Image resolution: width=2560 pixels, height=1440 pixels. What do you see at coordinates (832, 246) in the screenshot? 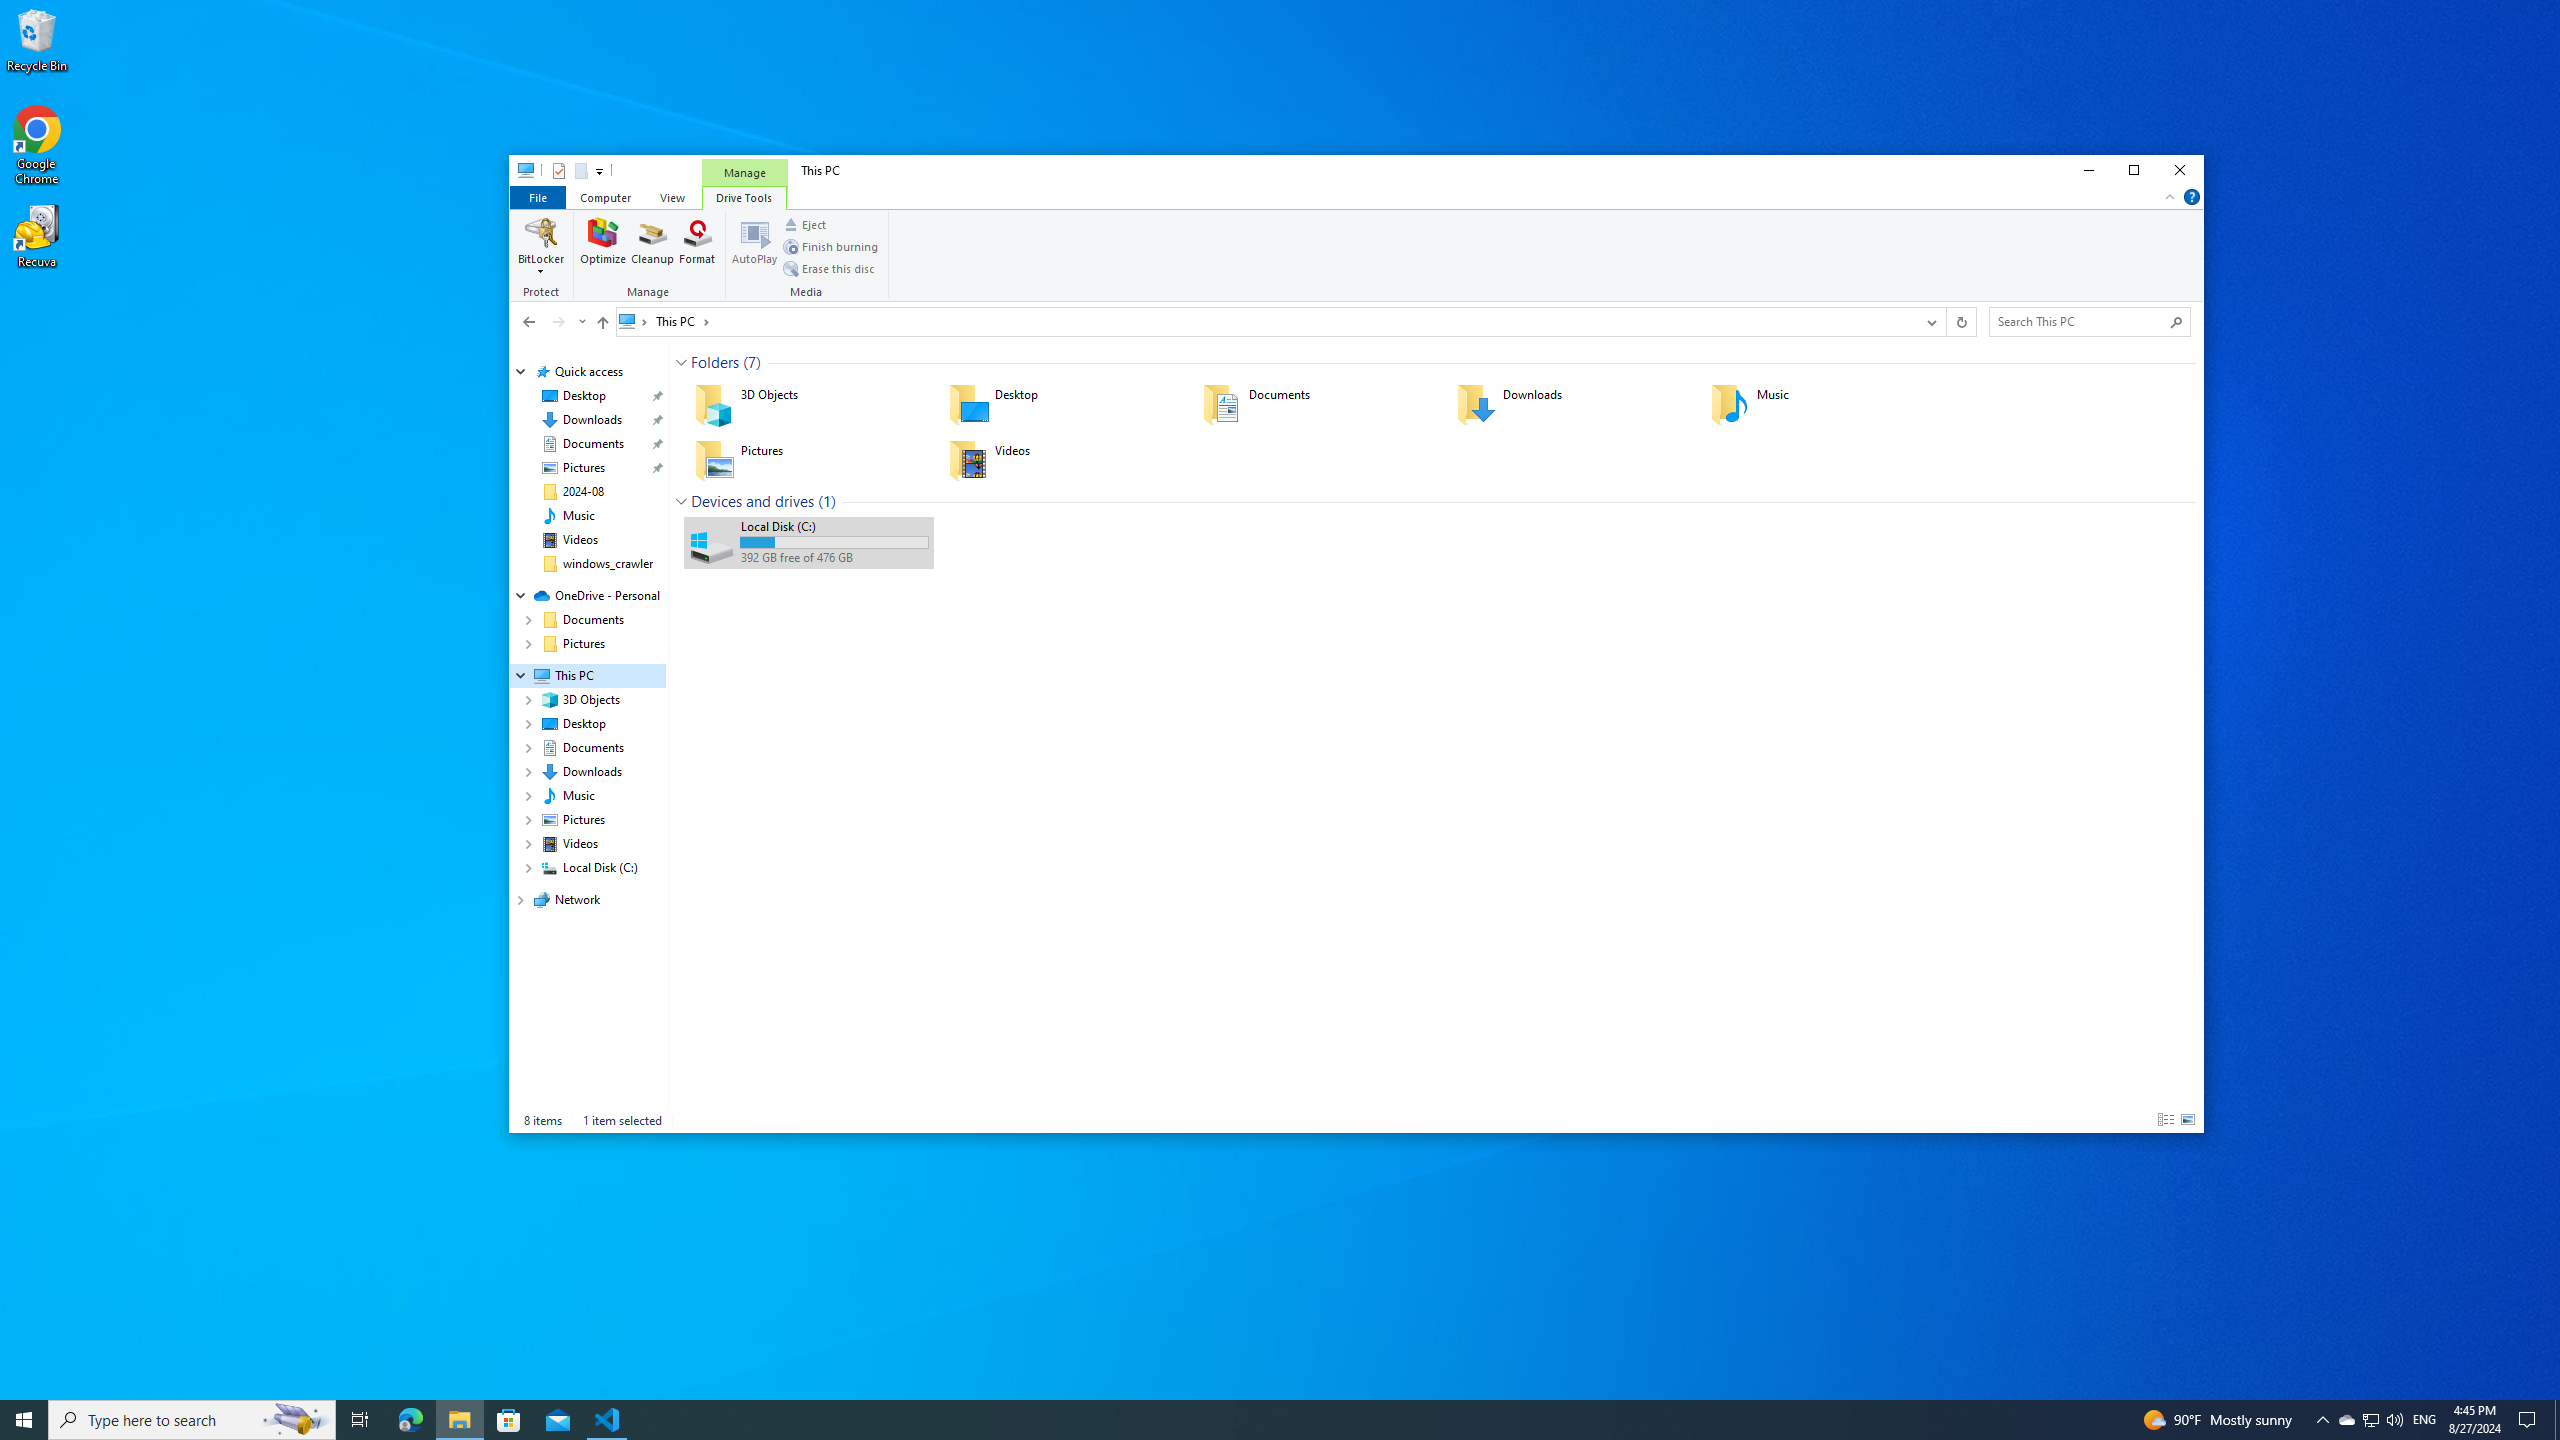
I see `Finish burning` at bounding box center [832, 246].